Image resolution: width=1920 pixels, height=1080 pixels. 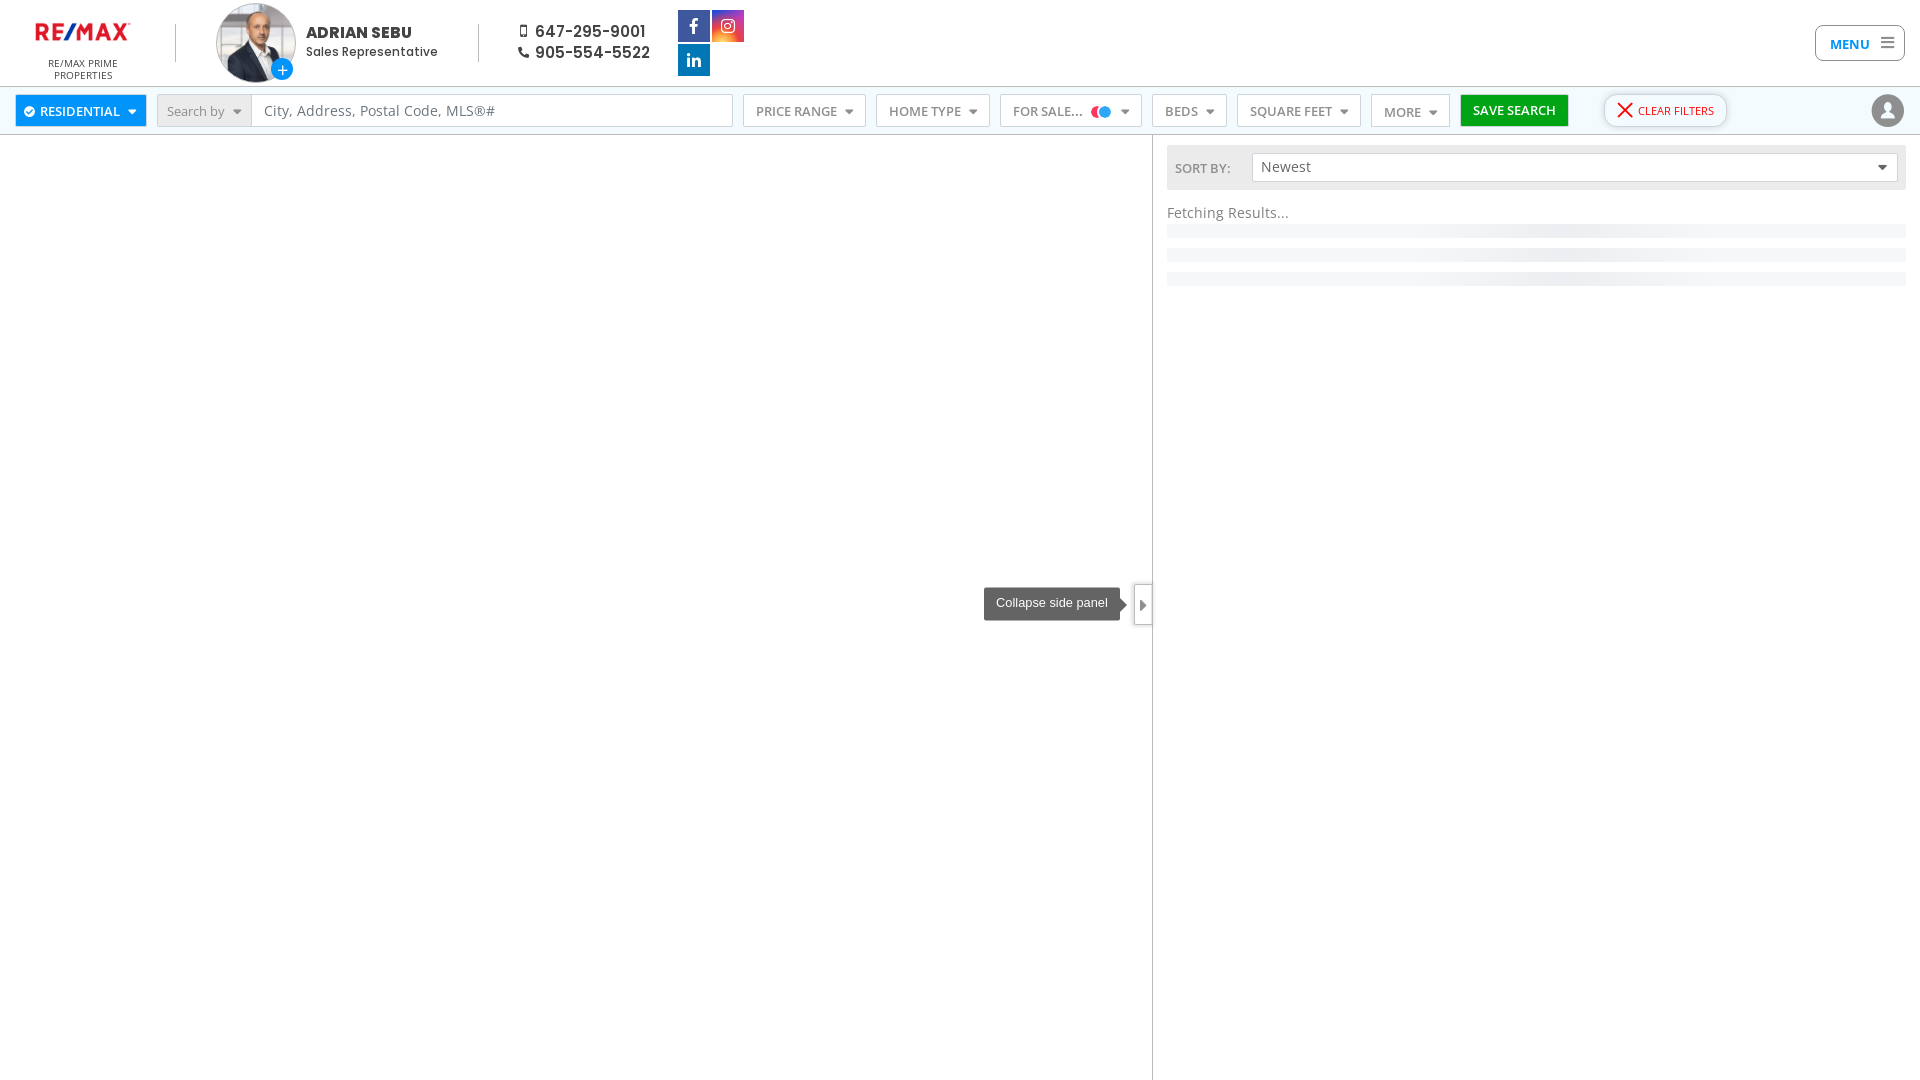 What do you see at coordinates (372, 52) in the screenshot?
I see `Sales Representative` at bounding box center [372, 52].